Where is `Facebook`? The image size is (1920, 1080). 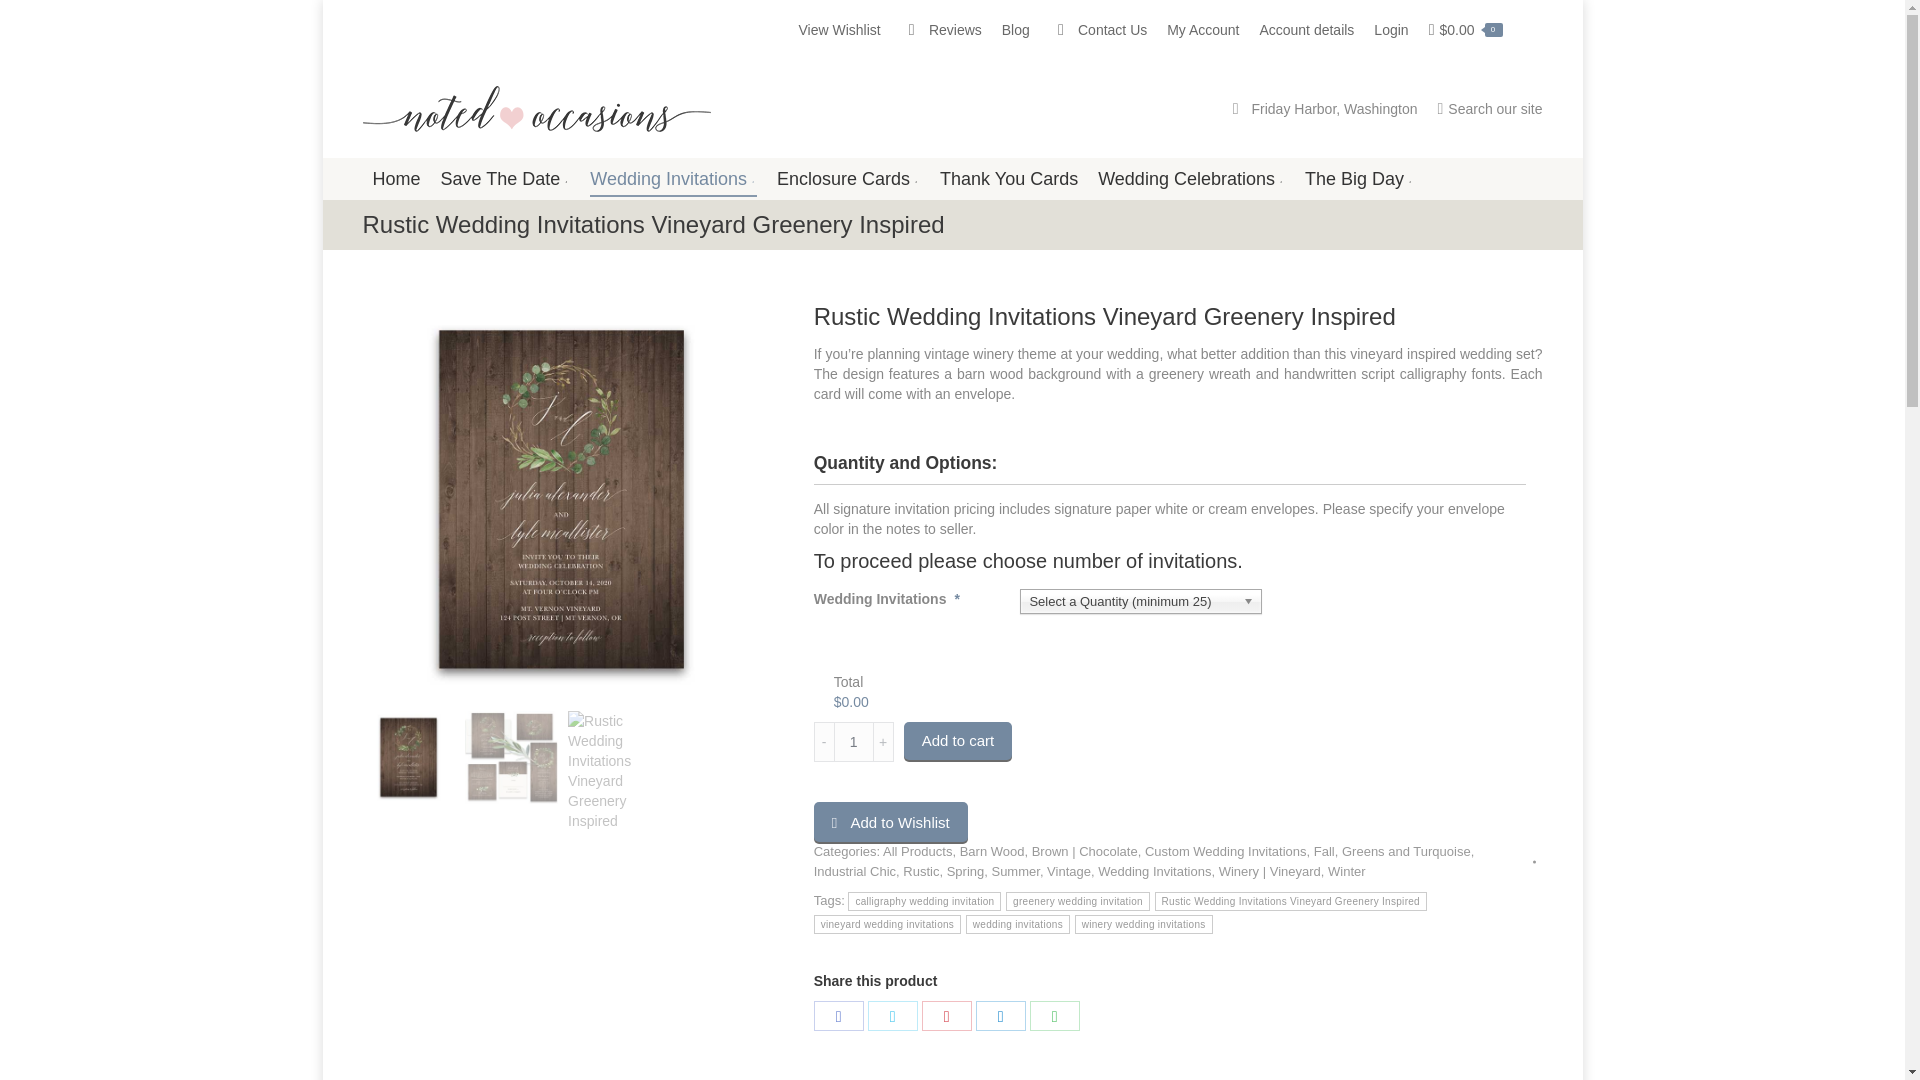
Facebook is located at coordinates (839, 1016).